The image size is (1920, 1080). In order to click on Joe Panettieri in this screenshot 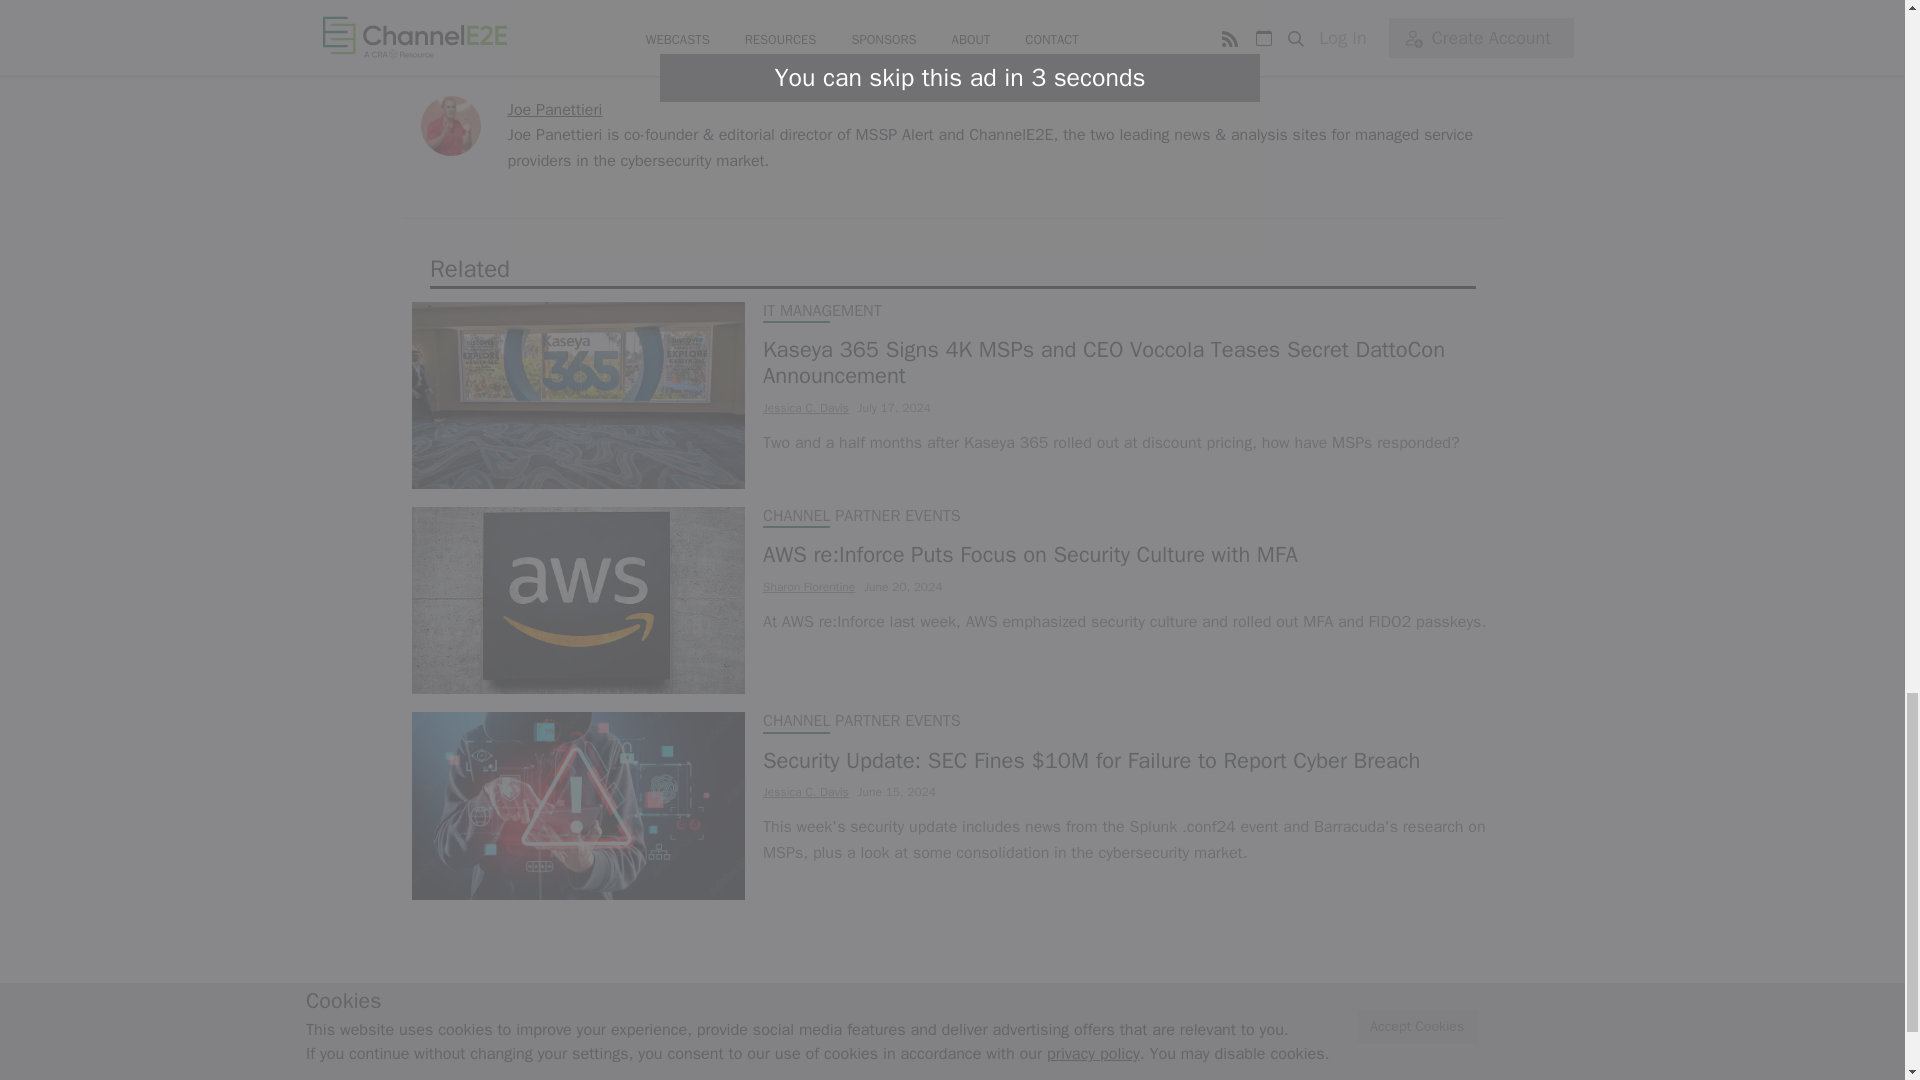, I will do `click(555, 110)`.